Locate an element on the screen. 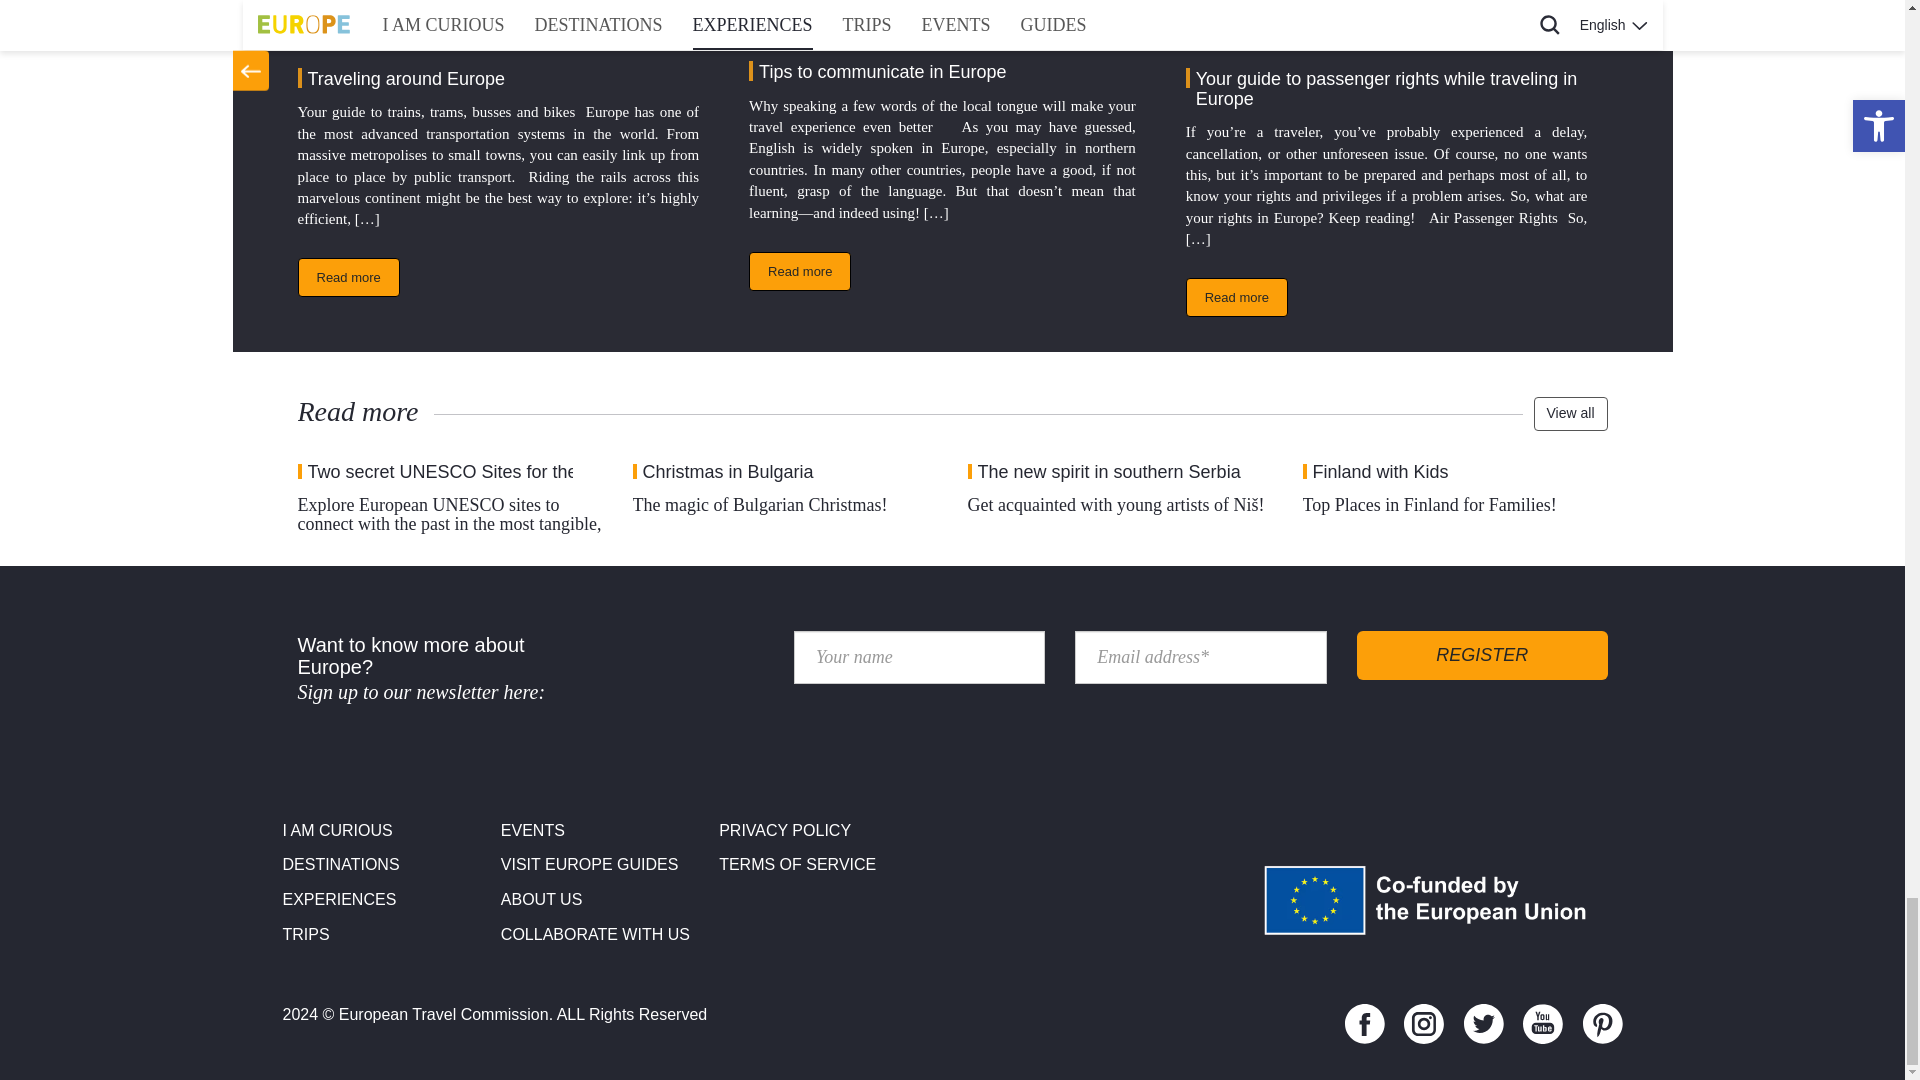 The height and width of the screenshot is (1080, 1920). EVENTS is located at coordinates (602, 831).